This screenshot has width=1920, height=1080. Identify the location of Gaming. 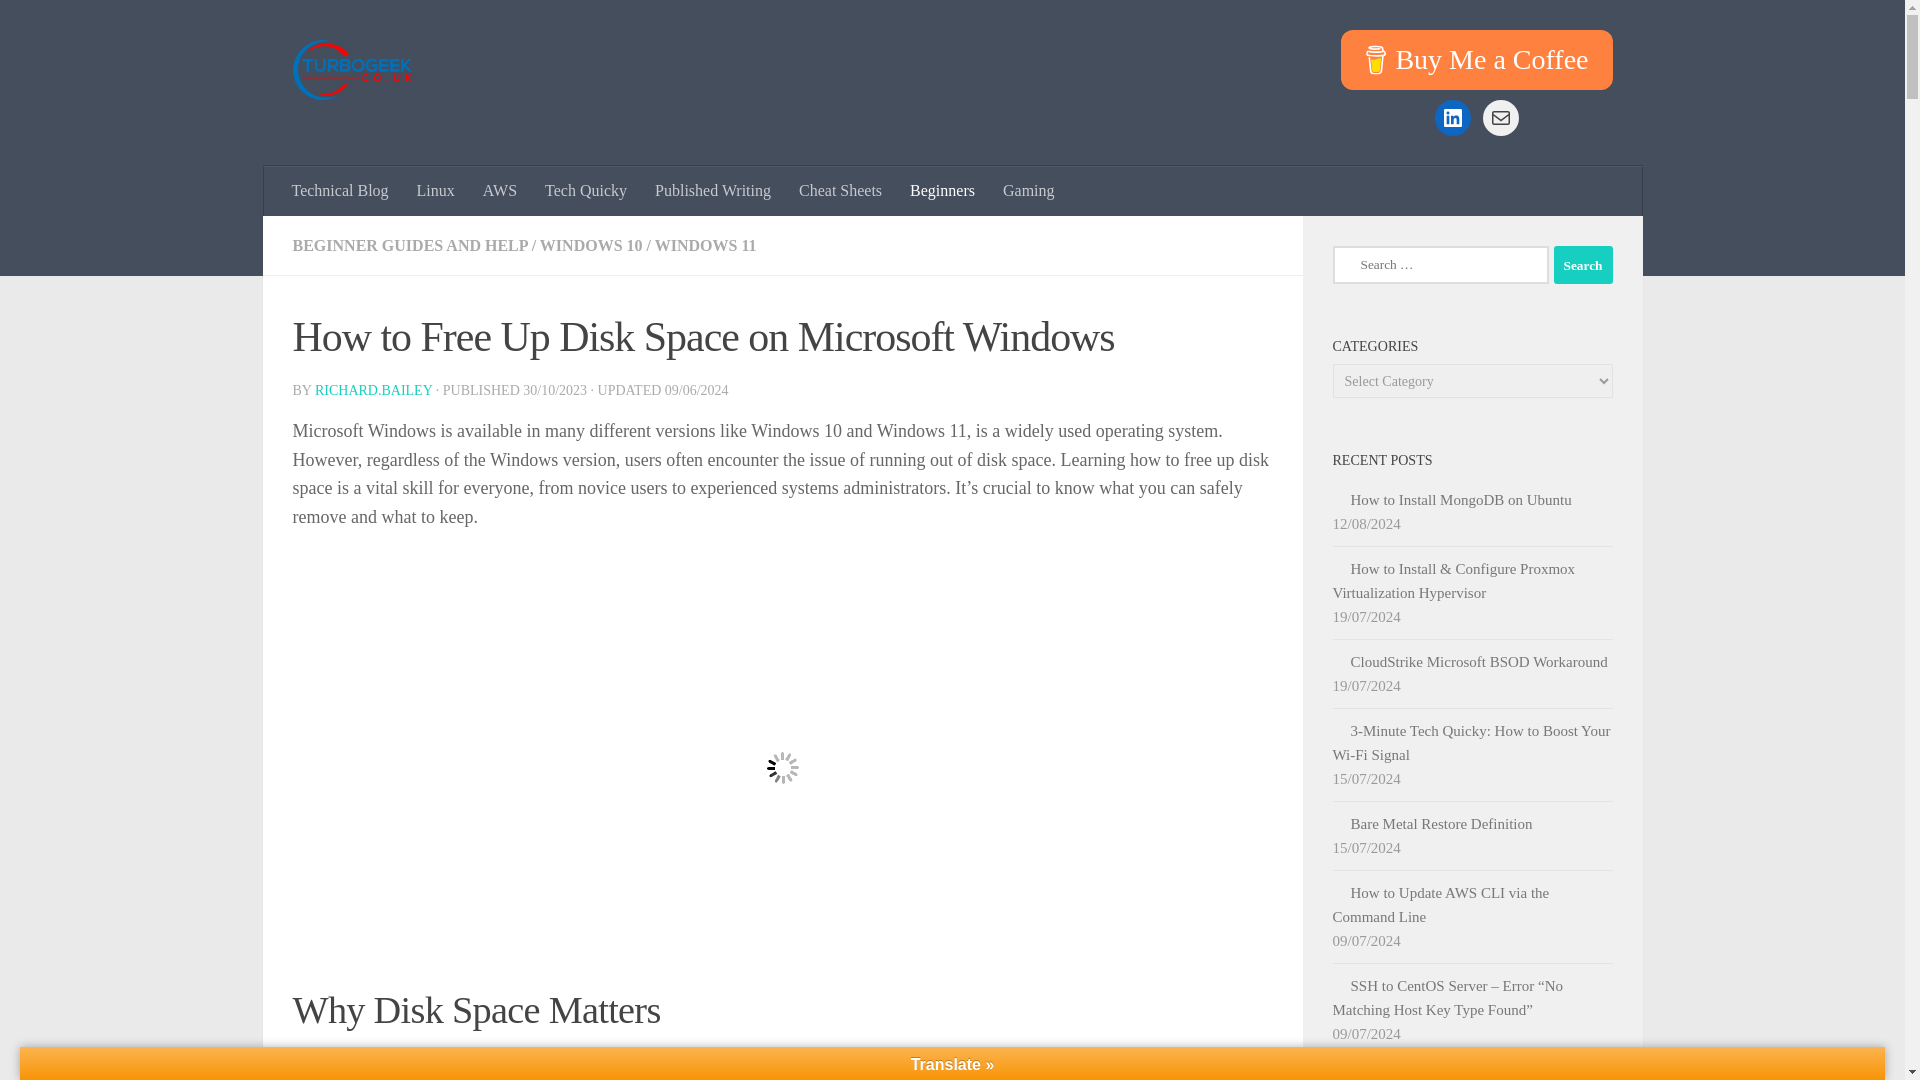
(1028, 191).